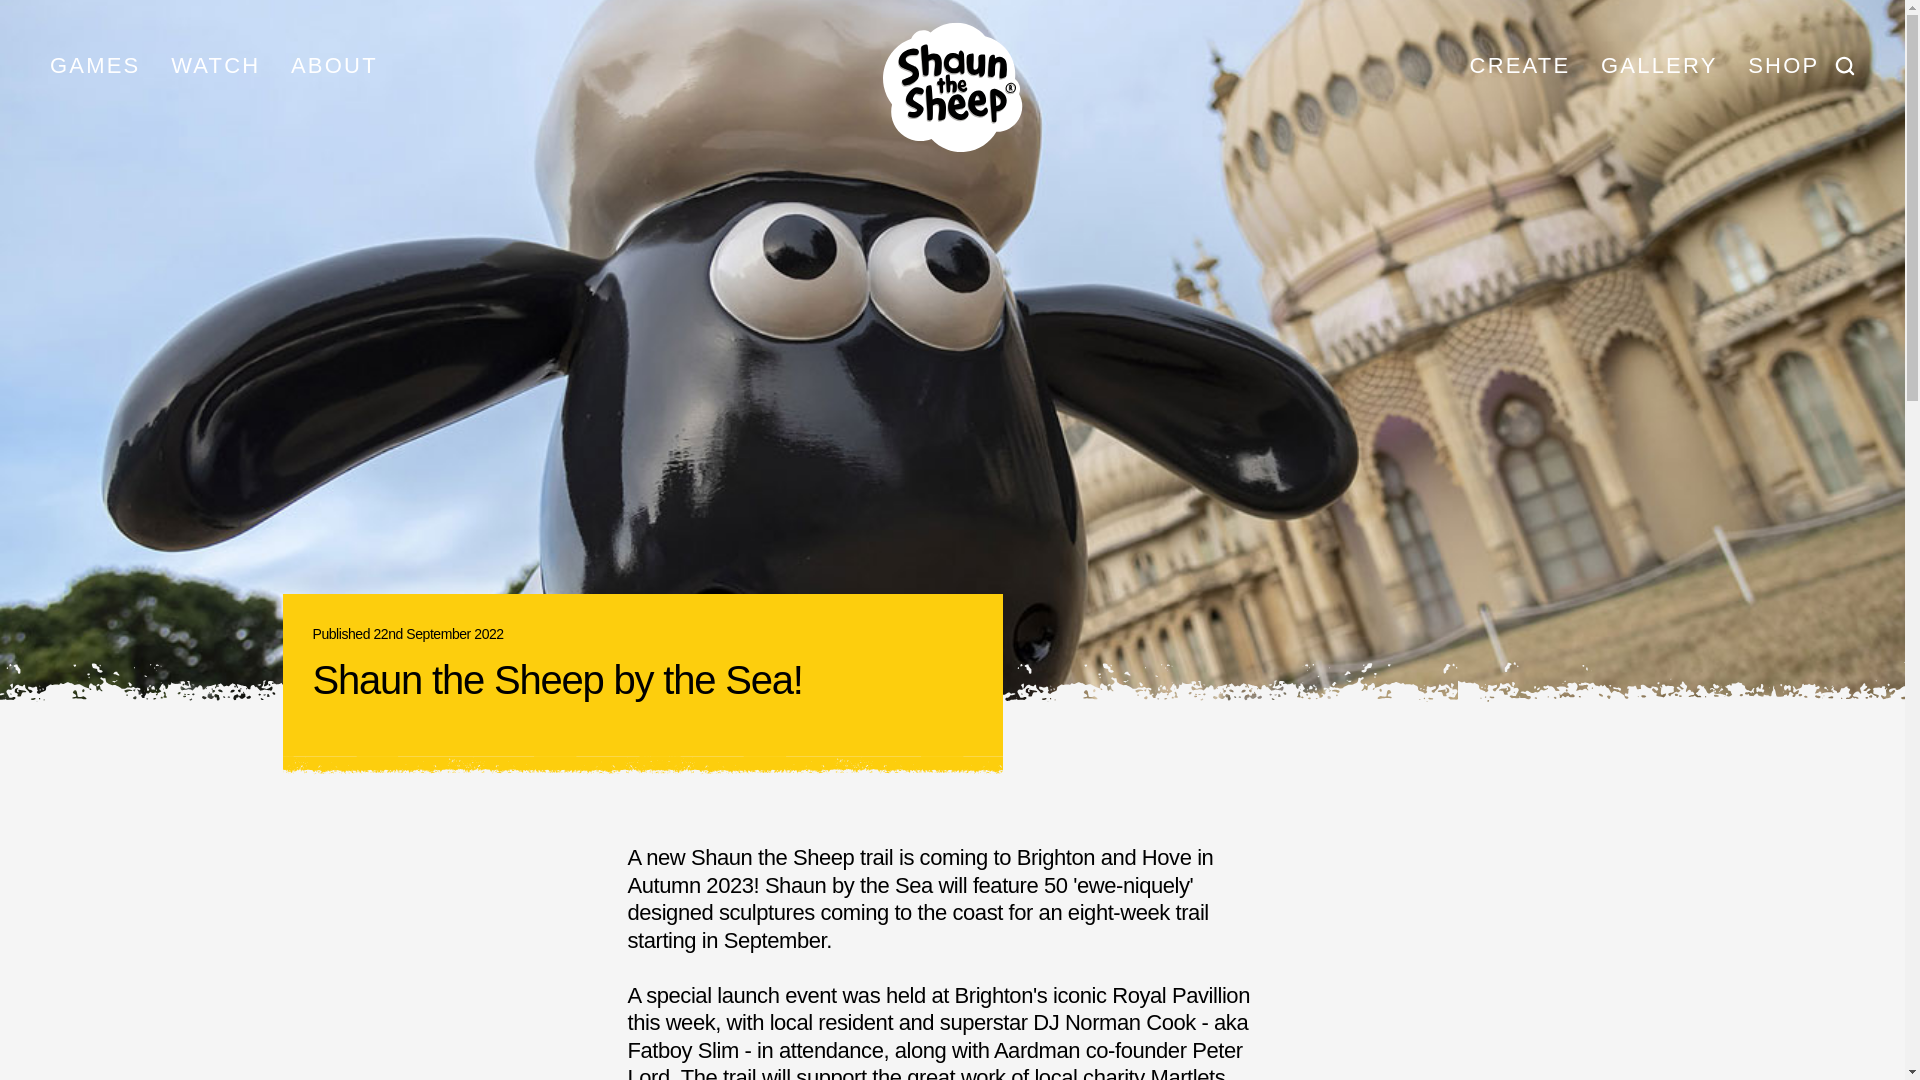  I want to click on GALLERY, so click(1660, 64).